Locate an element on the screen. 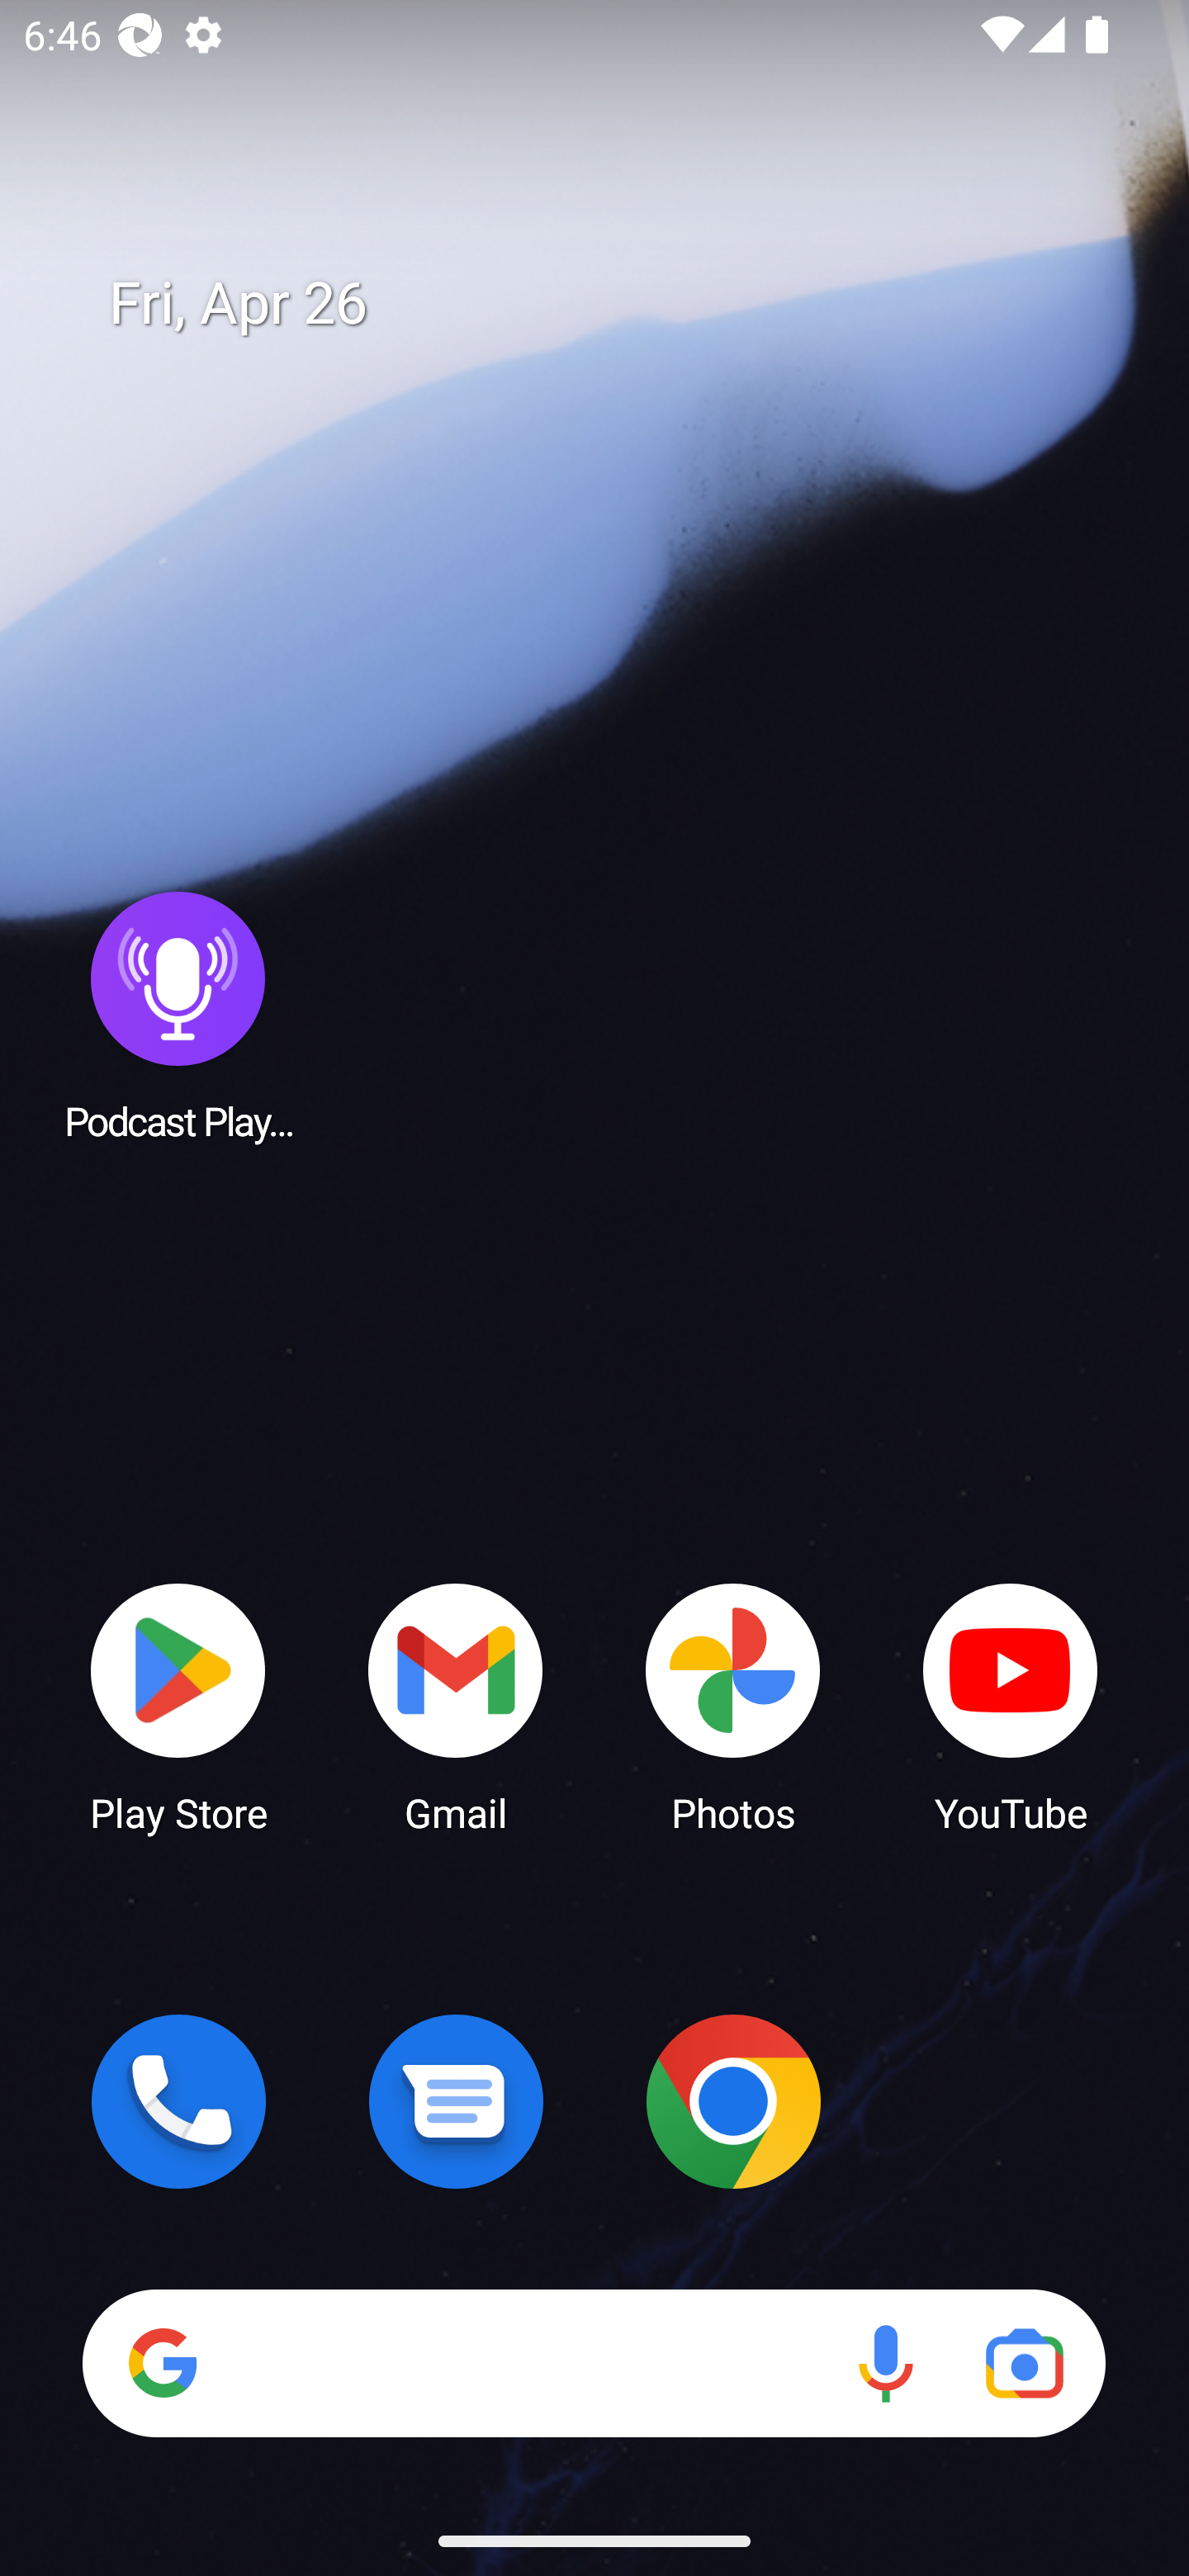 Image resolution: width=1189 pixels, height=2576 pixels. Play Store is located at coordinates (178, 1706).